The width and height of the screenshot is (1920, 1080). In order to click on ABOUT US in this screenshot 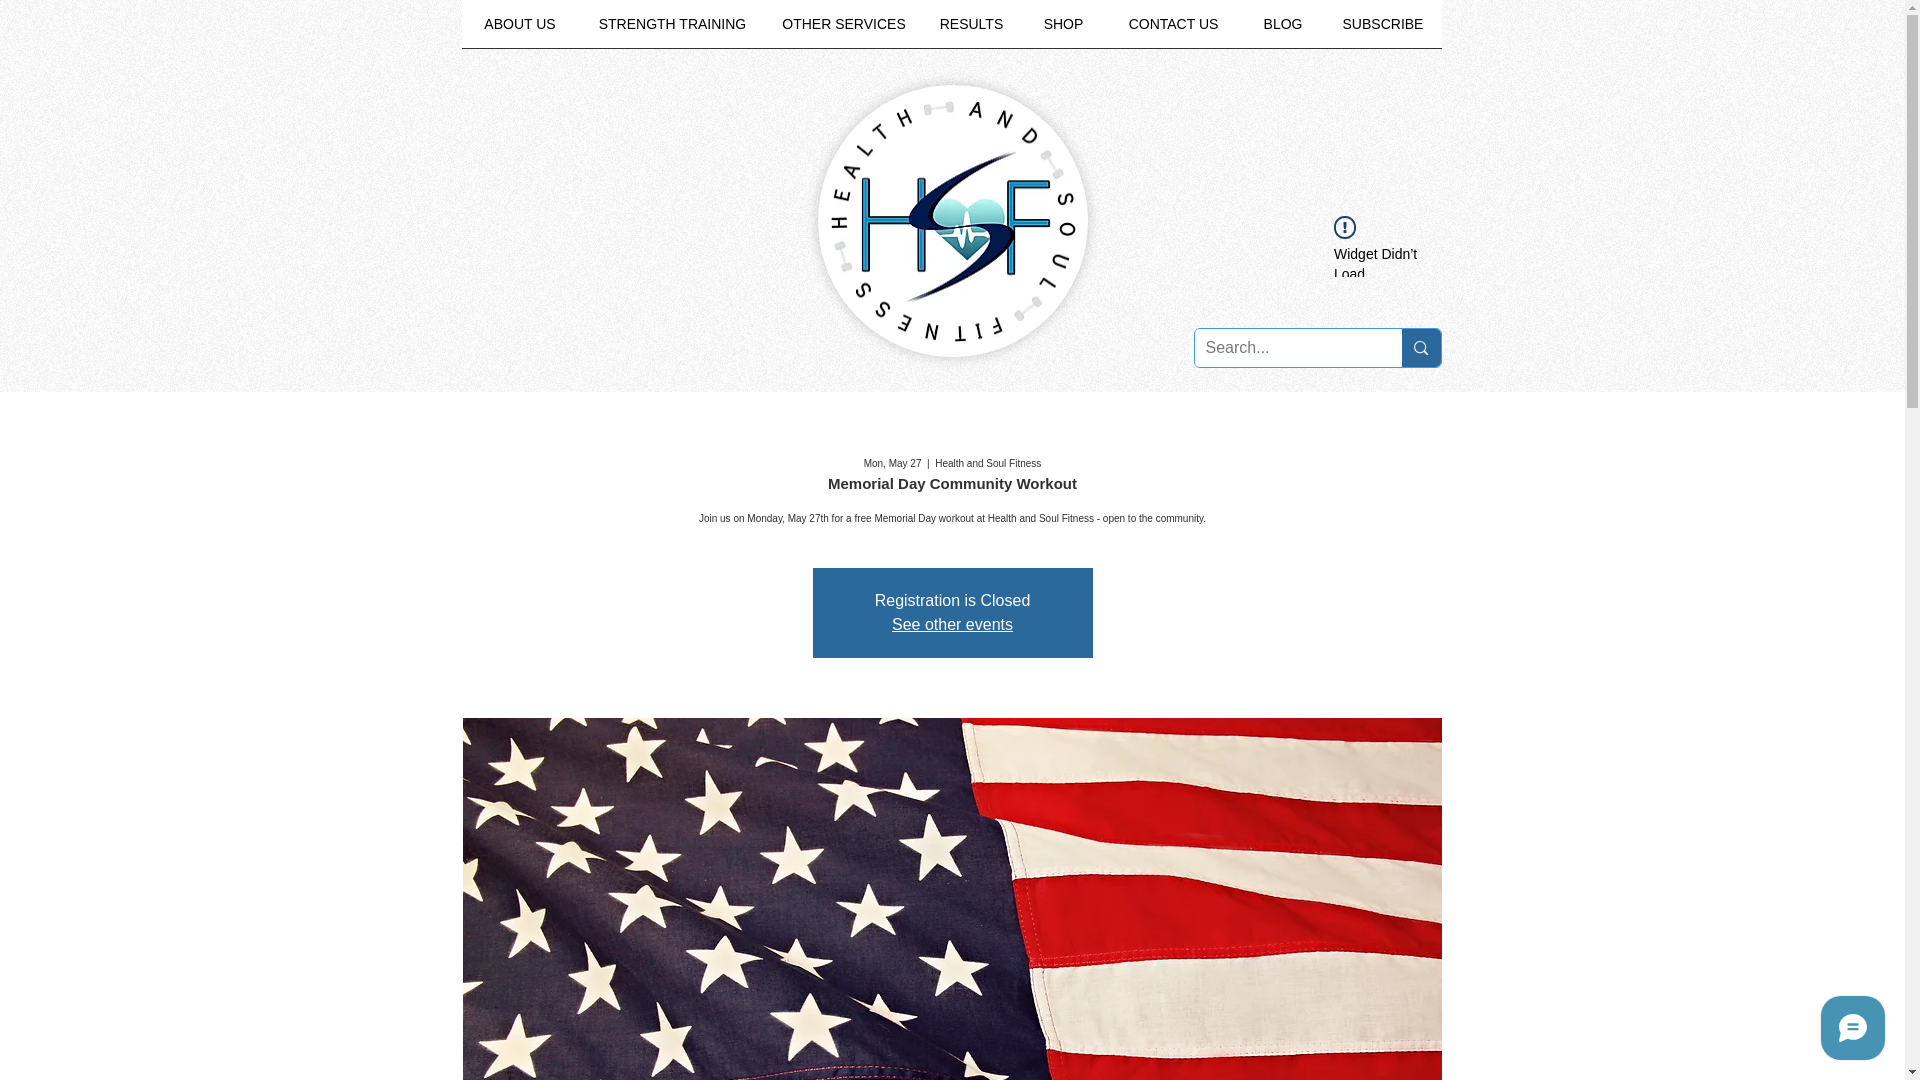, I will do `click(520, 30)`.